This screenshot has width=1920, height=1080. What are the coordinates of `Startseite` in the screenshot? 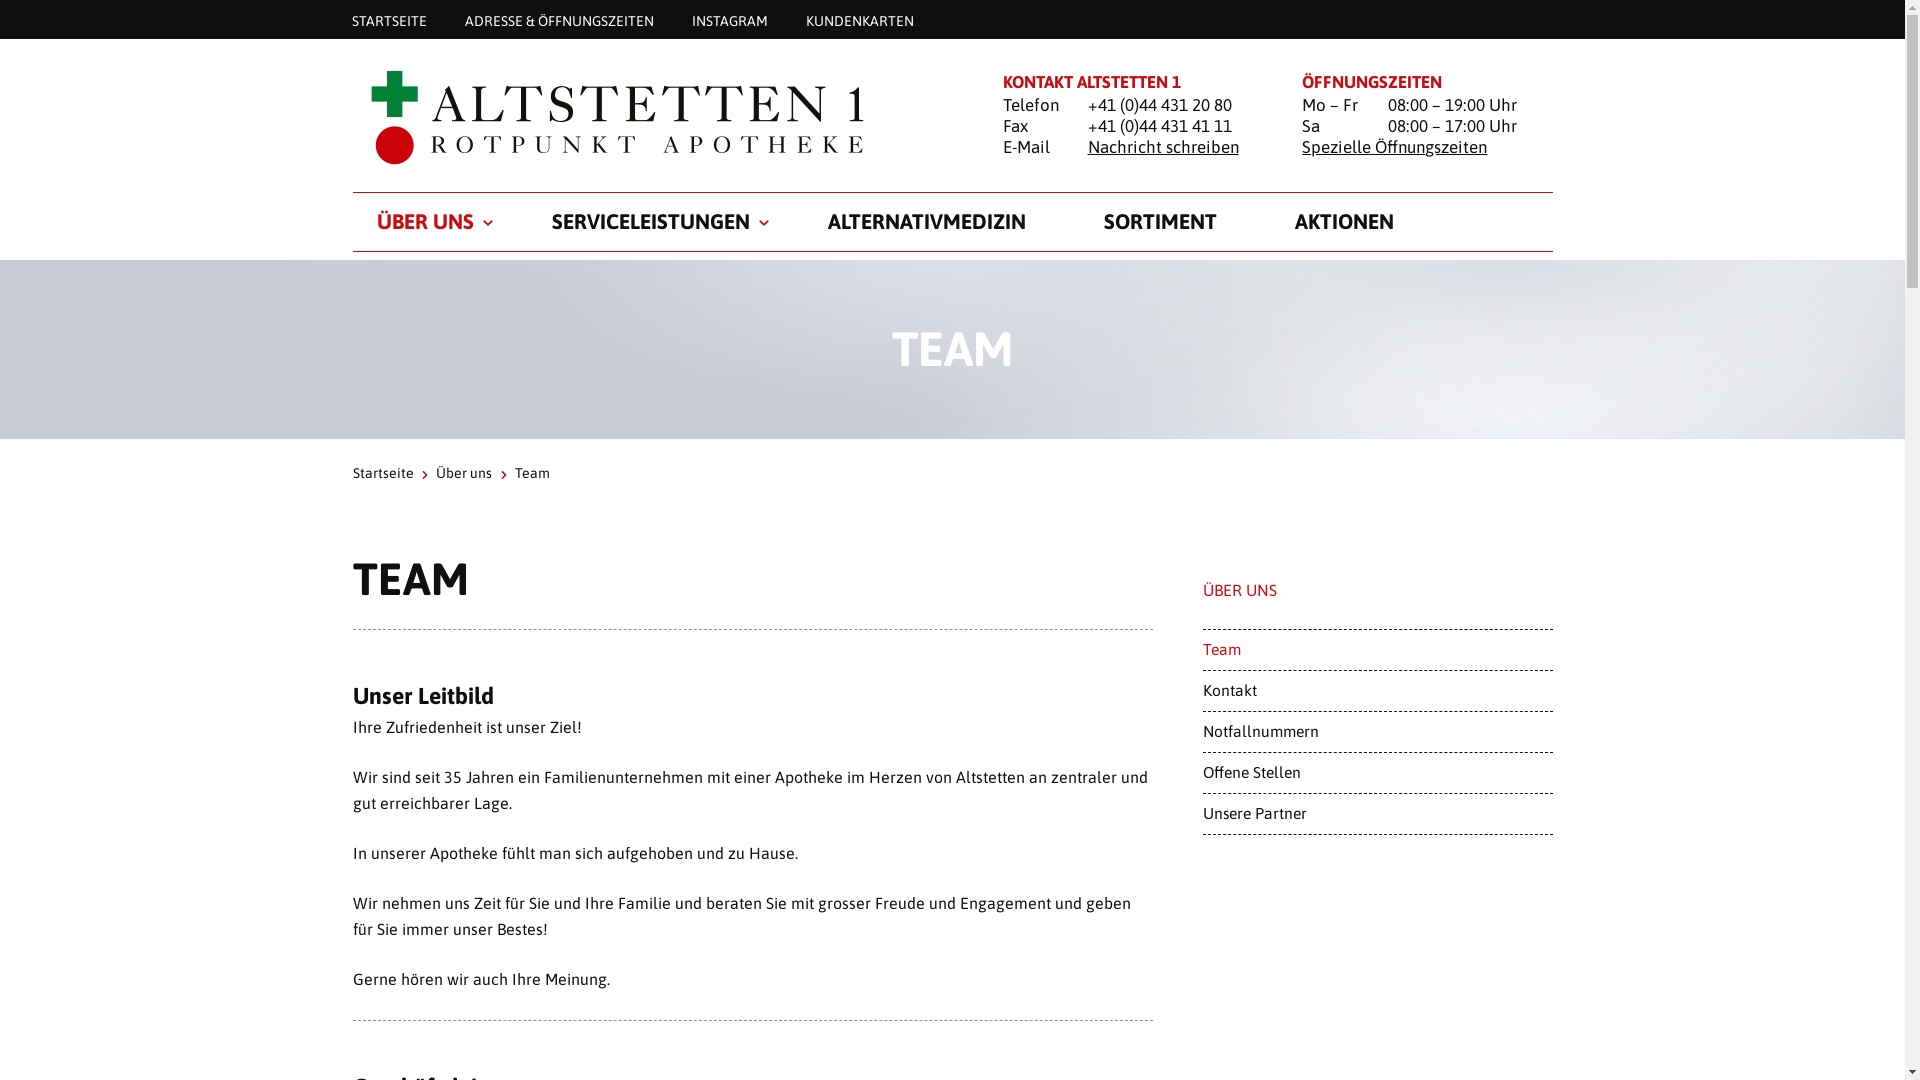 It's located at (652, 116).